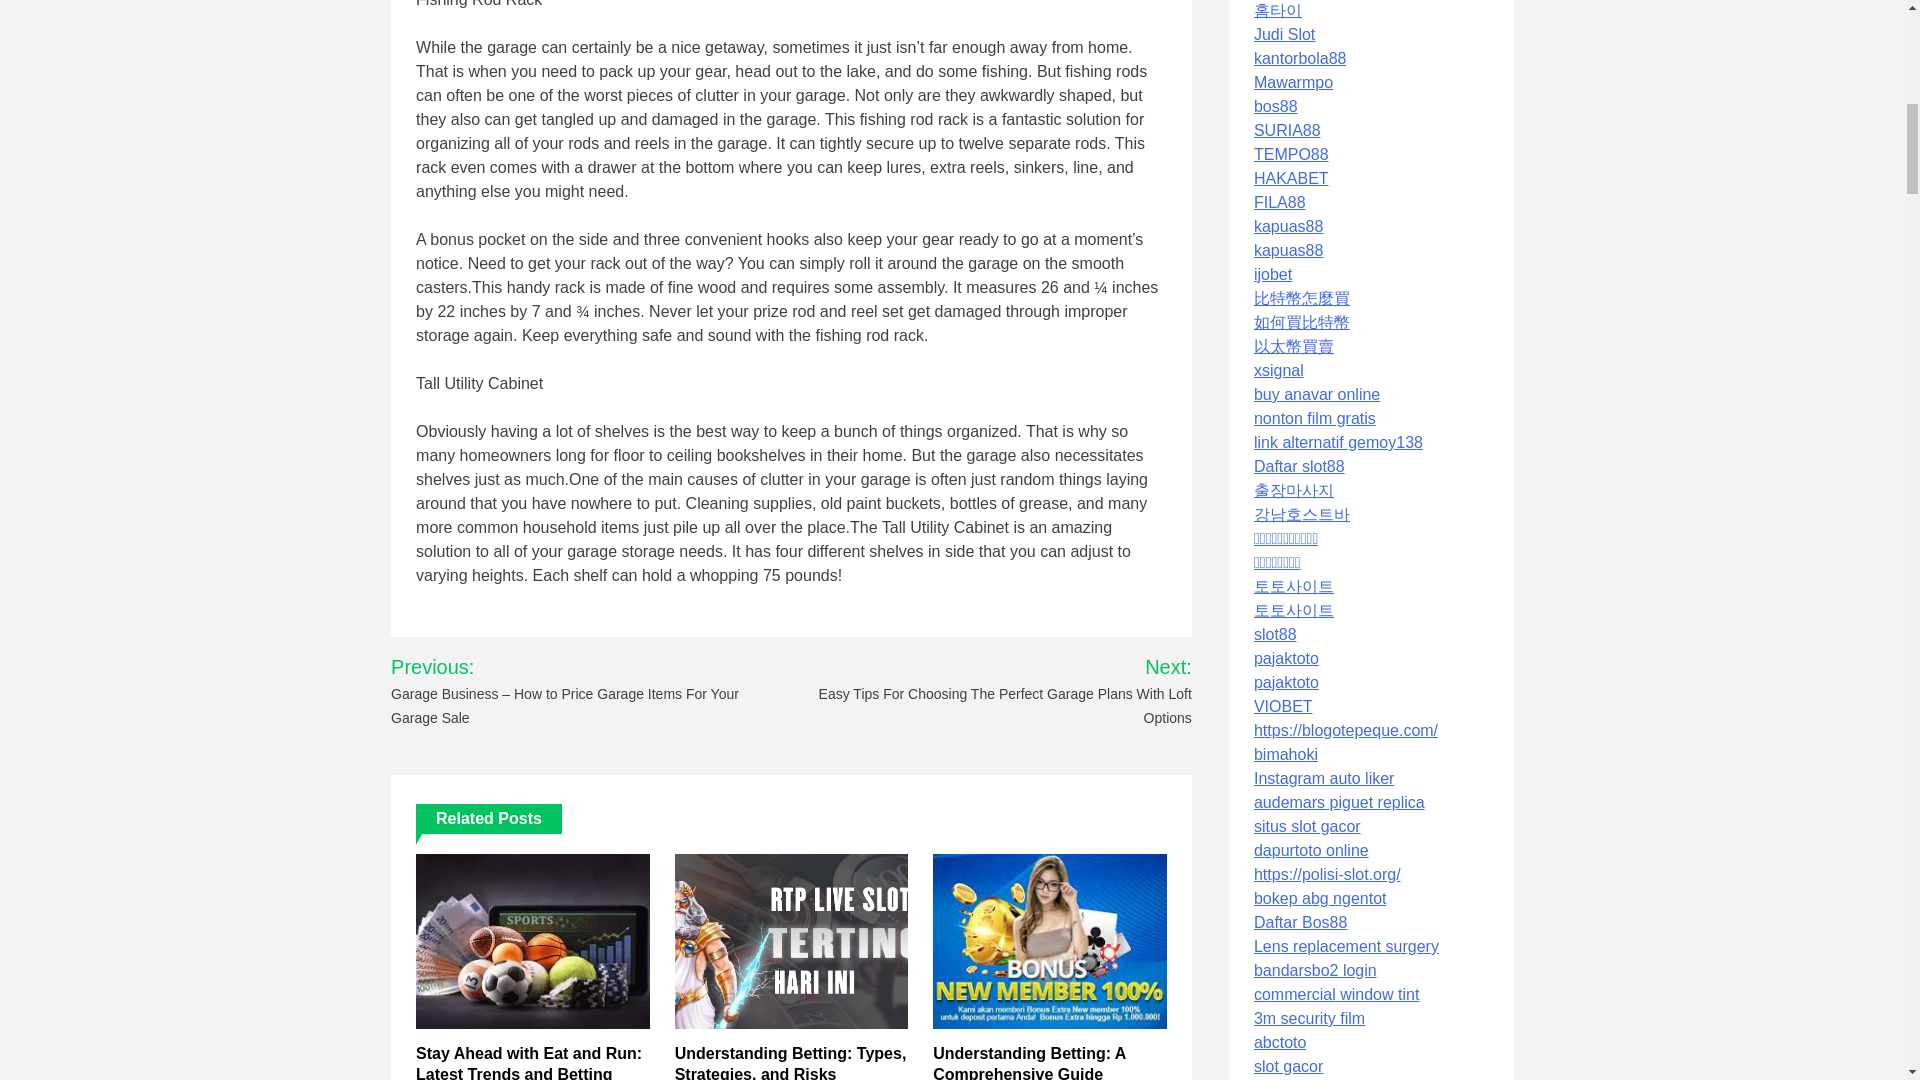  Describe the element at coordinates (1029, 1062) in the screenshot. I see `Understanding Betting: A Comprehensive Guide` at that location.